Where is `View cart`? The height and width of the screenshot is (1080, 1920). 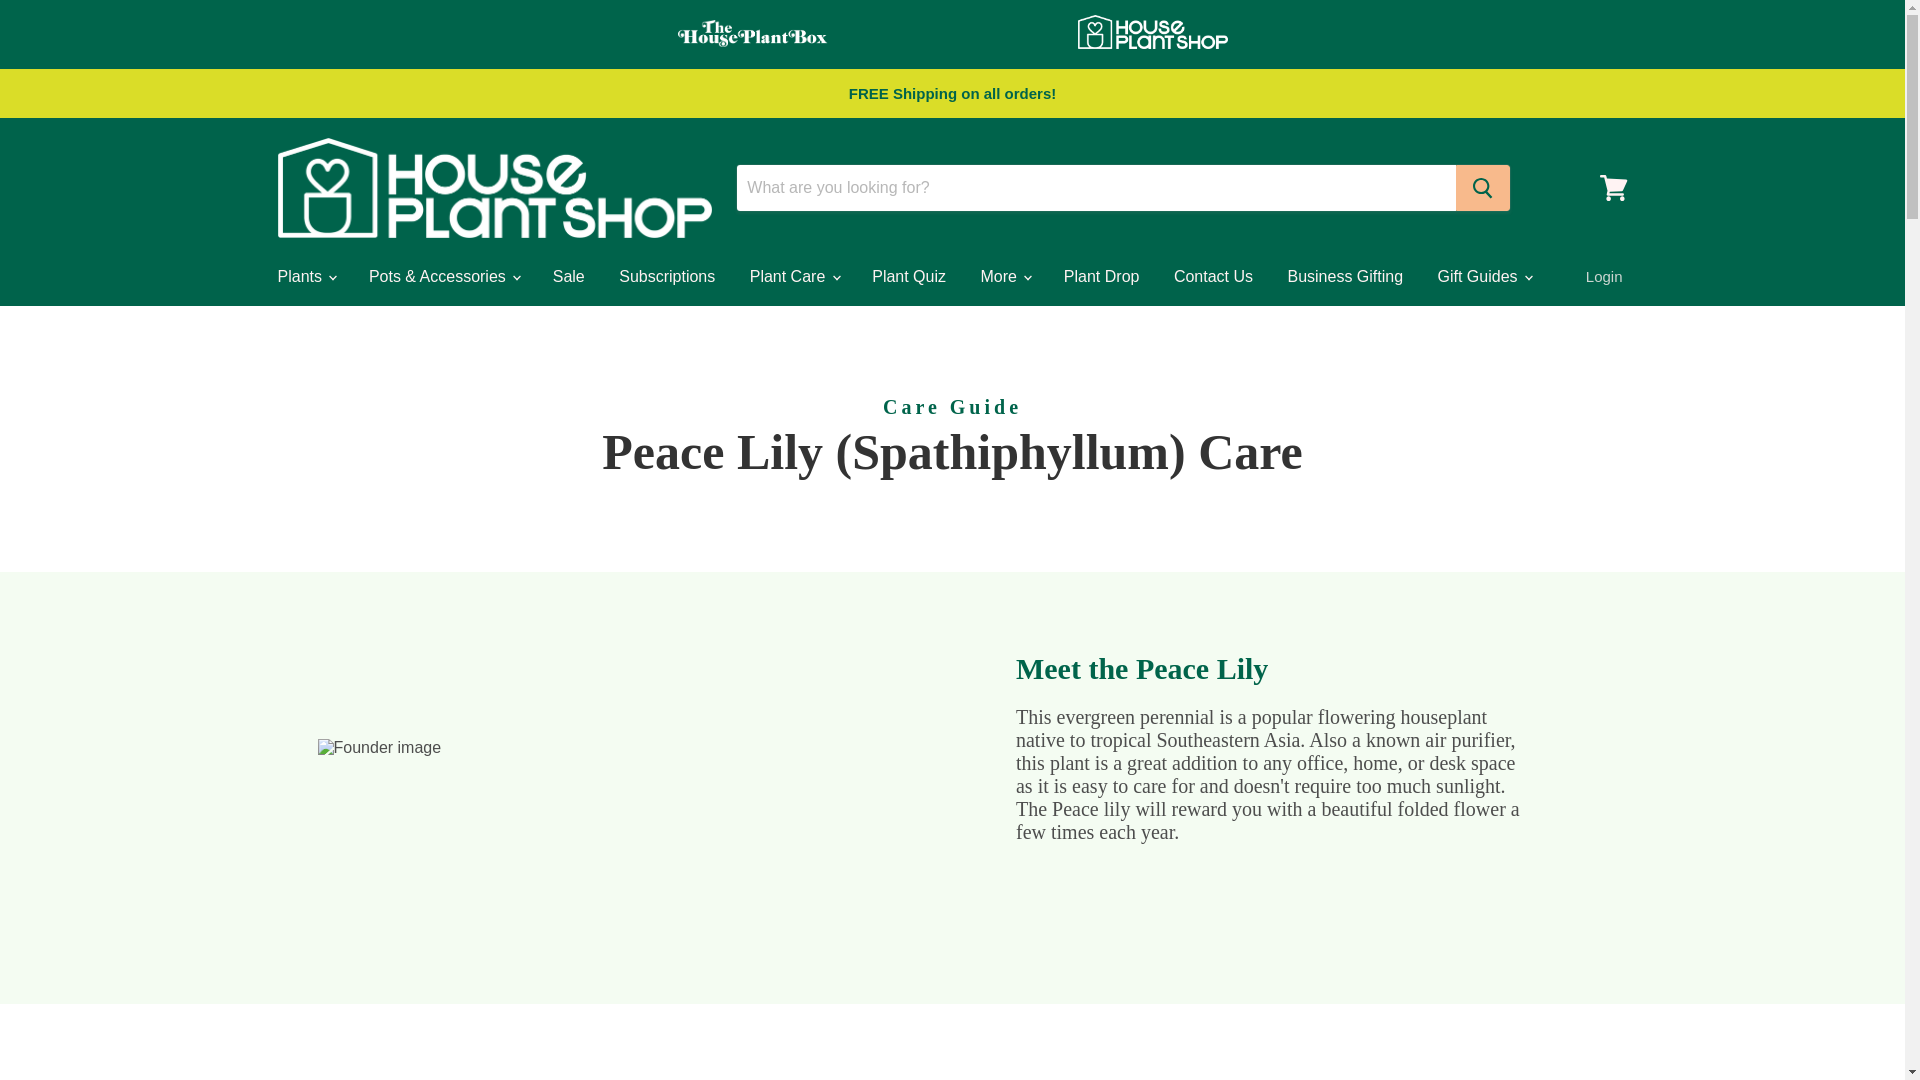 View cart is located at coordinates (1613, 188).